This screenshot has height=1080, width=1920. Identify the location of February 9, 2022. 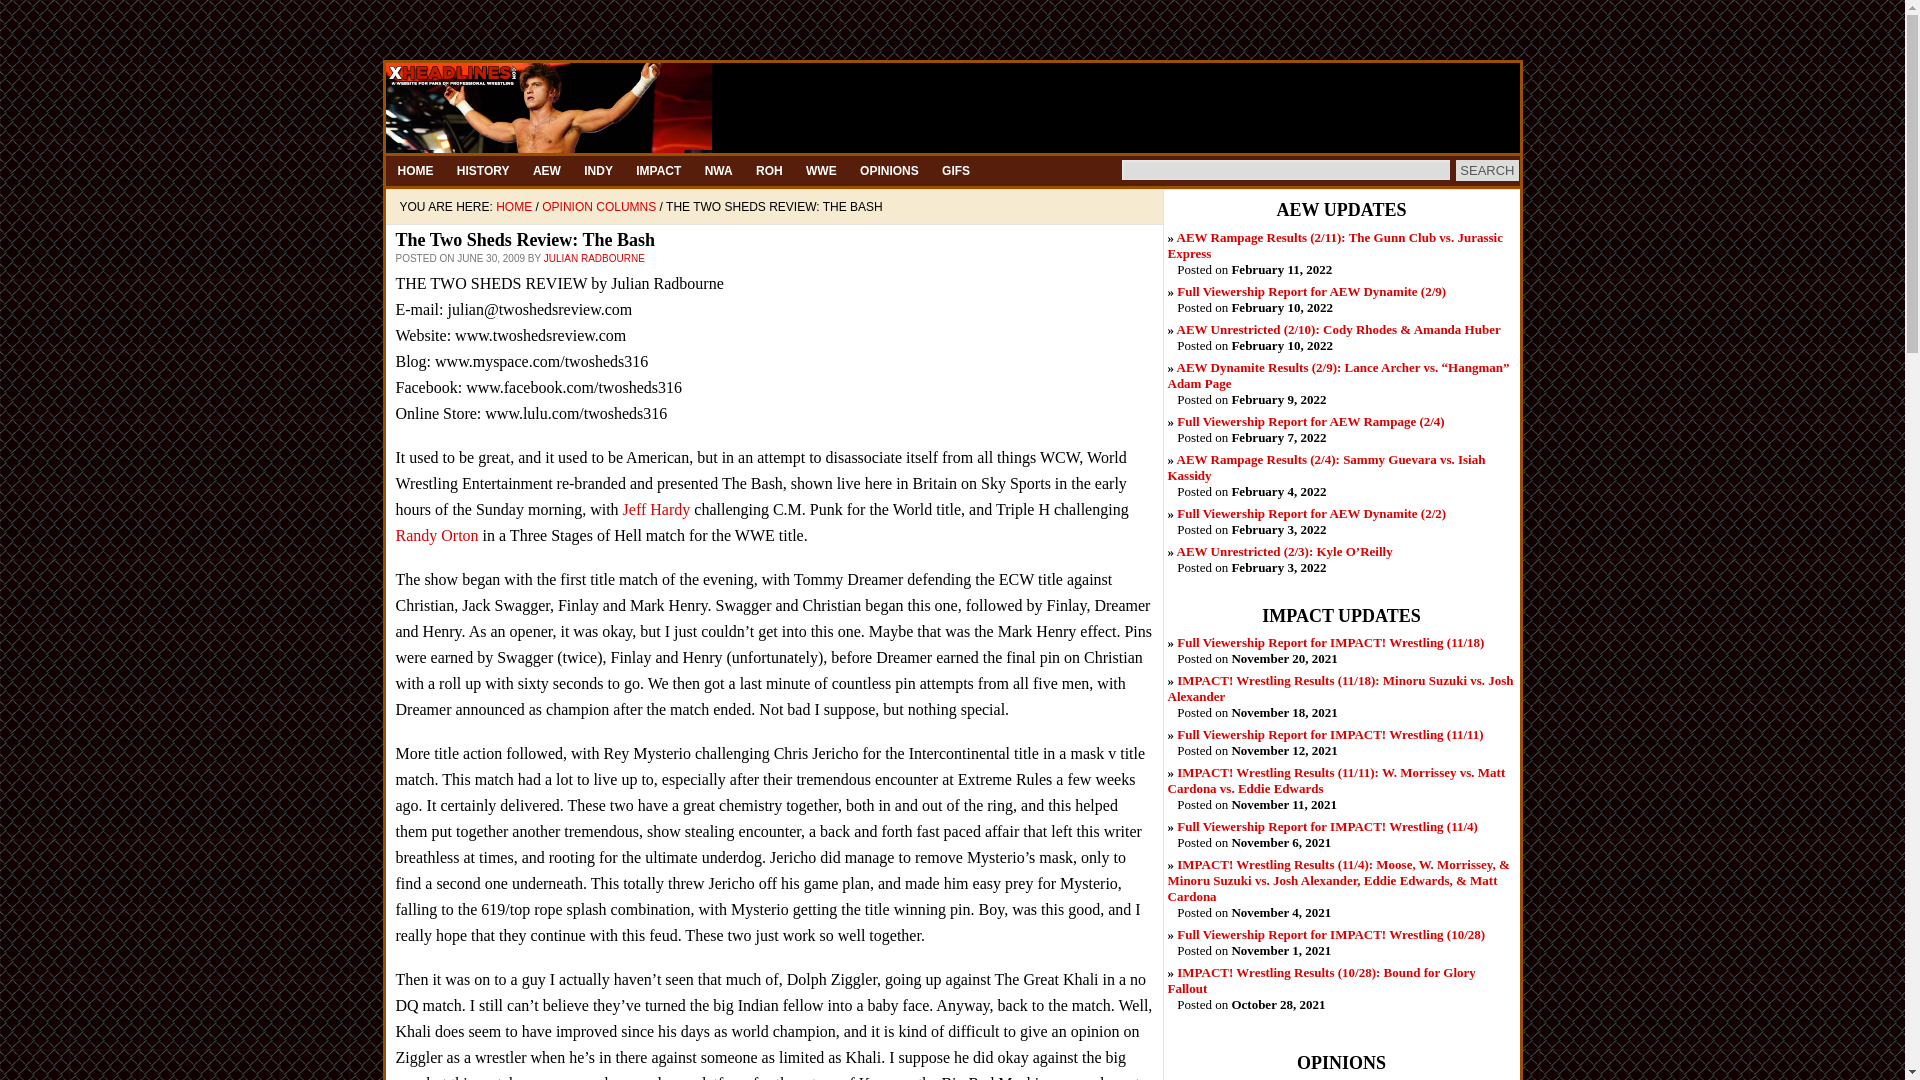
(1338, 374).